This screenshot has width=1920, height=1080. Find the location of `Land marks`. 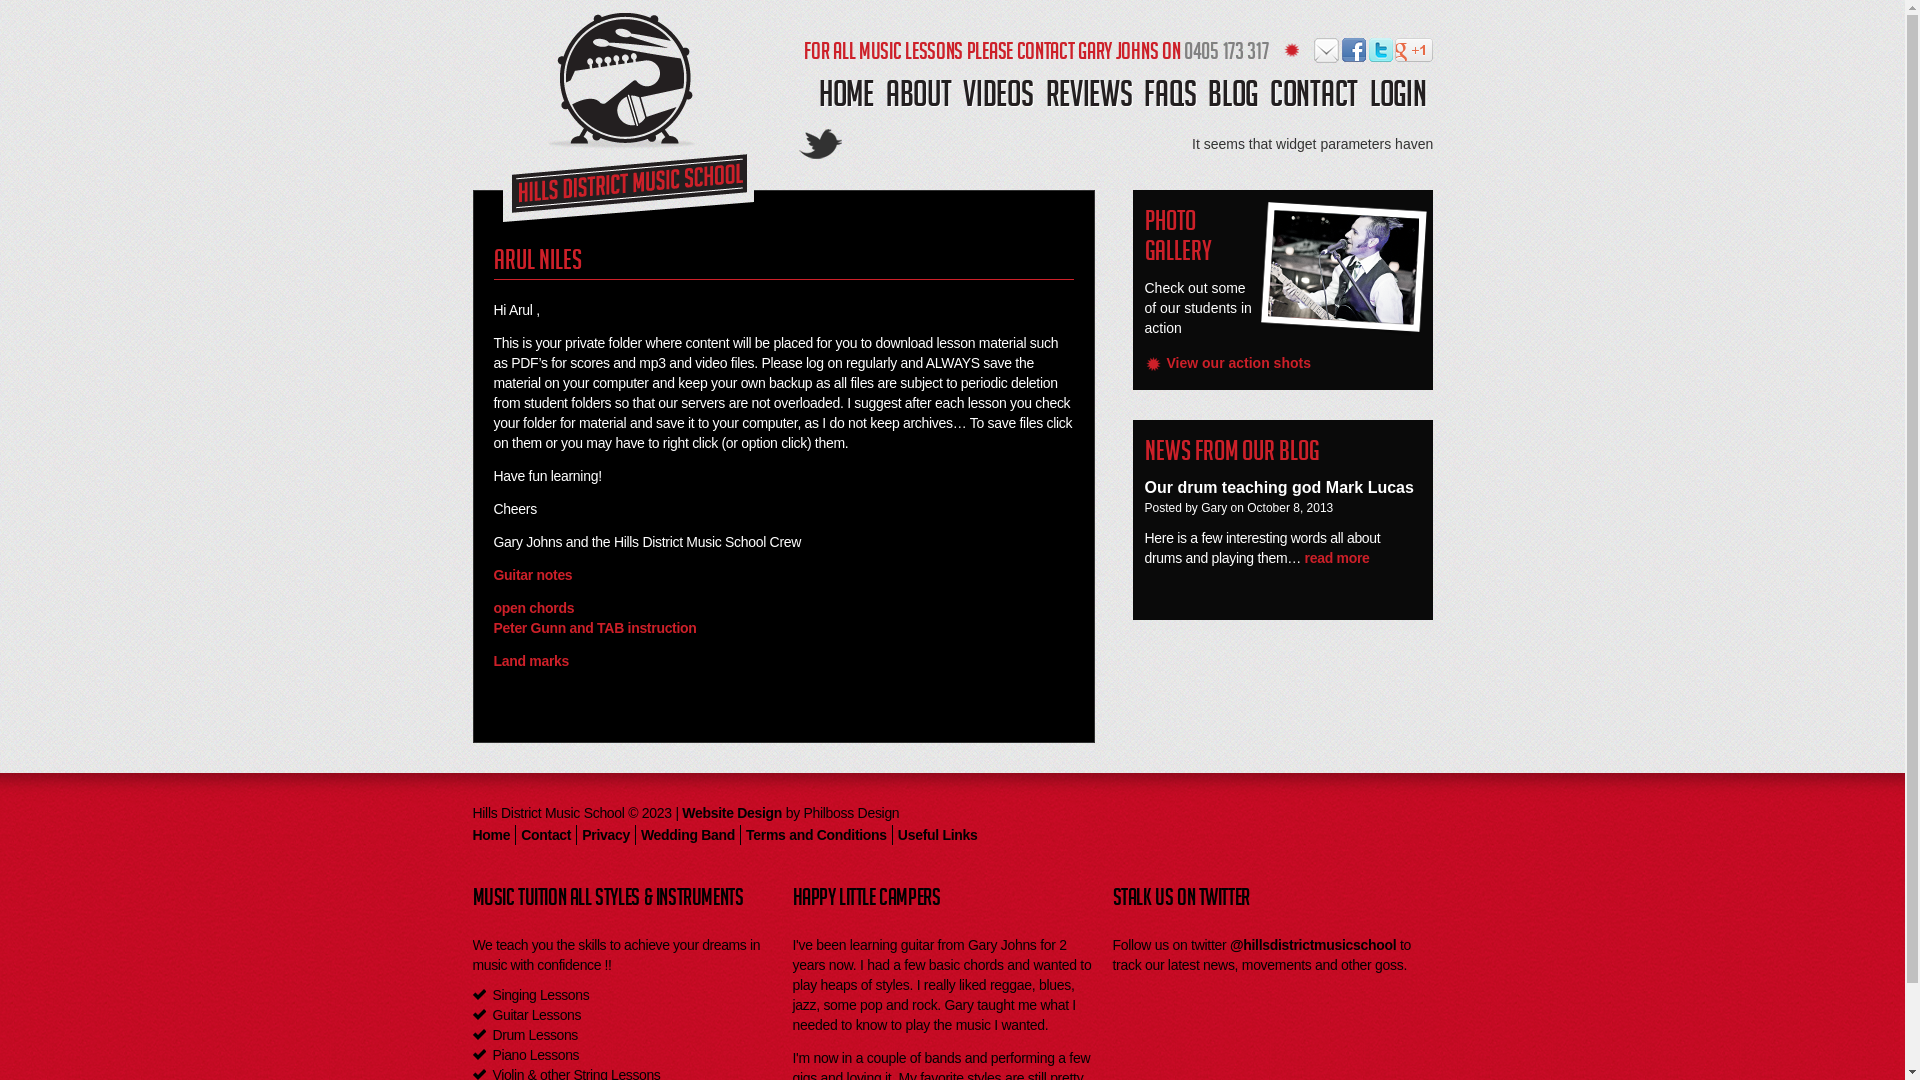

Land marks is located at coordinates (532, 661).